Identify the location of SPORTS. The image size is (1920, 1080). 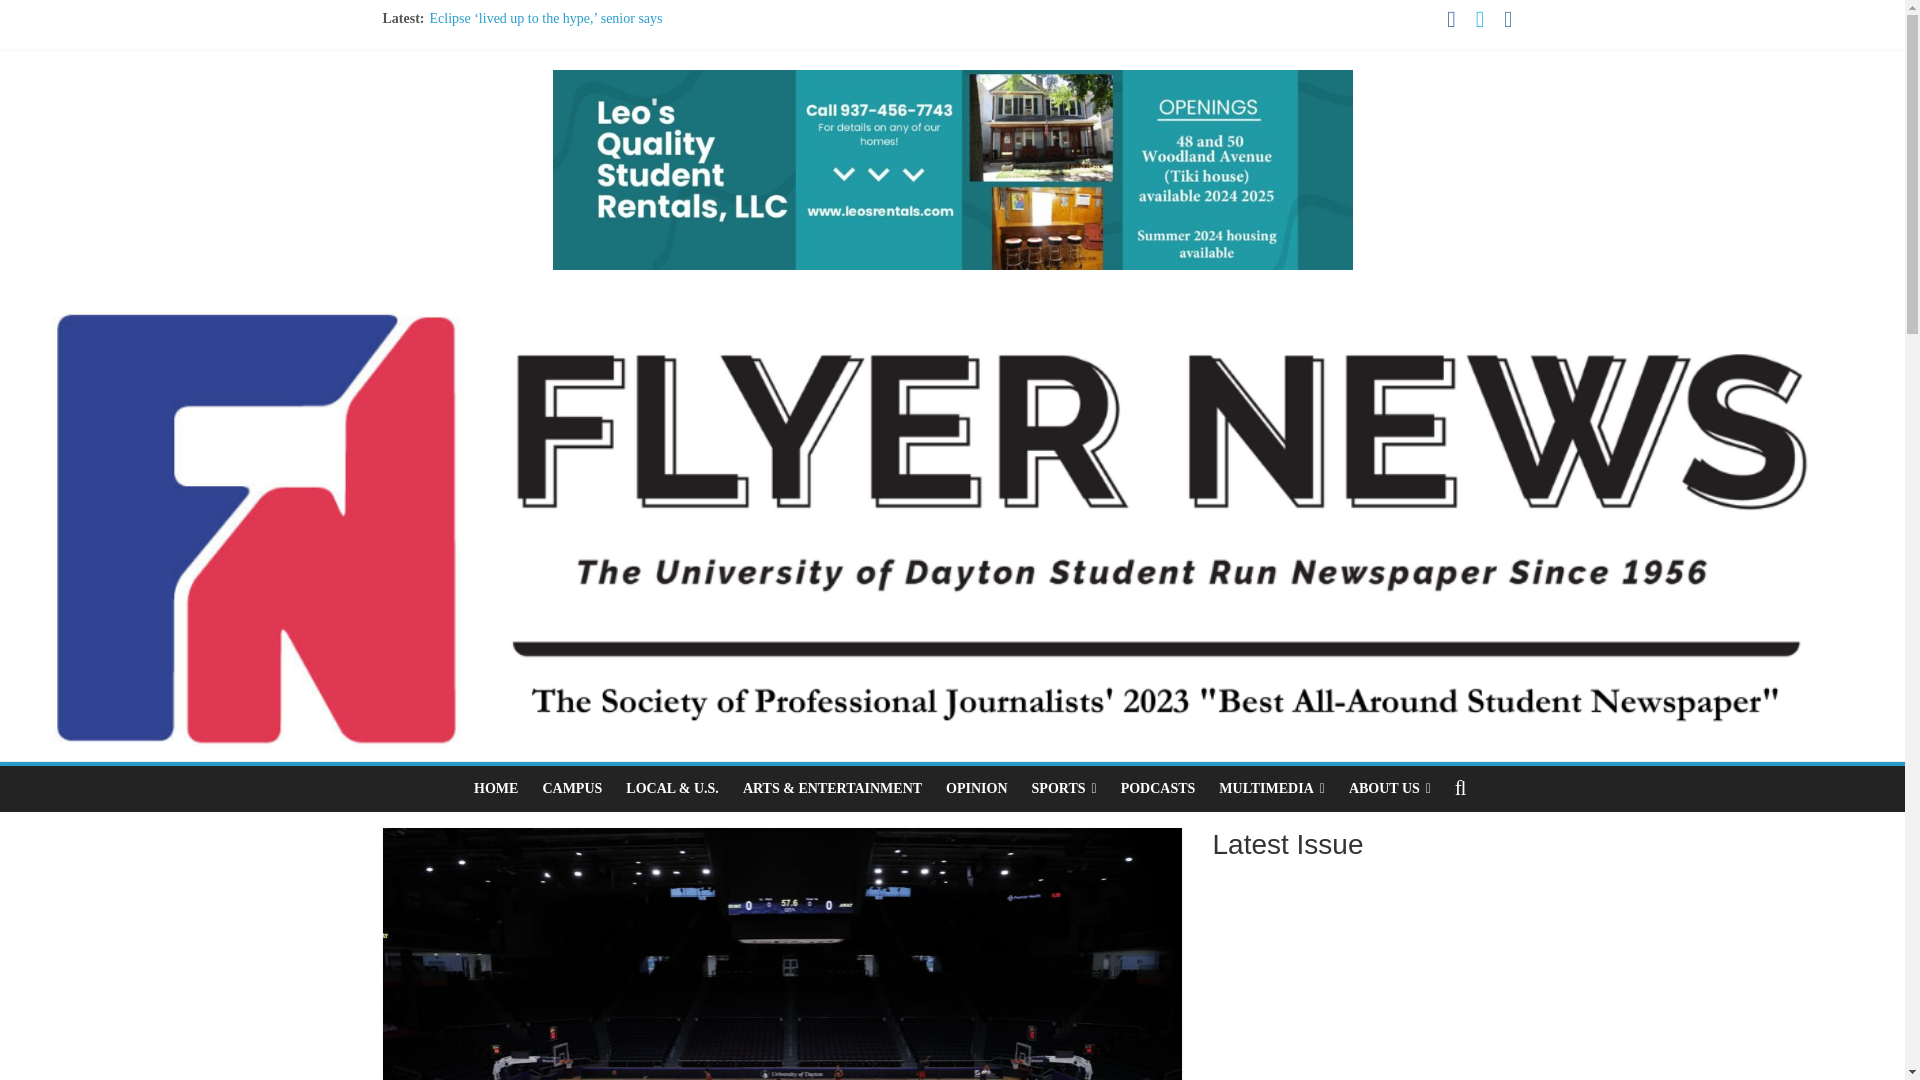
(1064, 788).